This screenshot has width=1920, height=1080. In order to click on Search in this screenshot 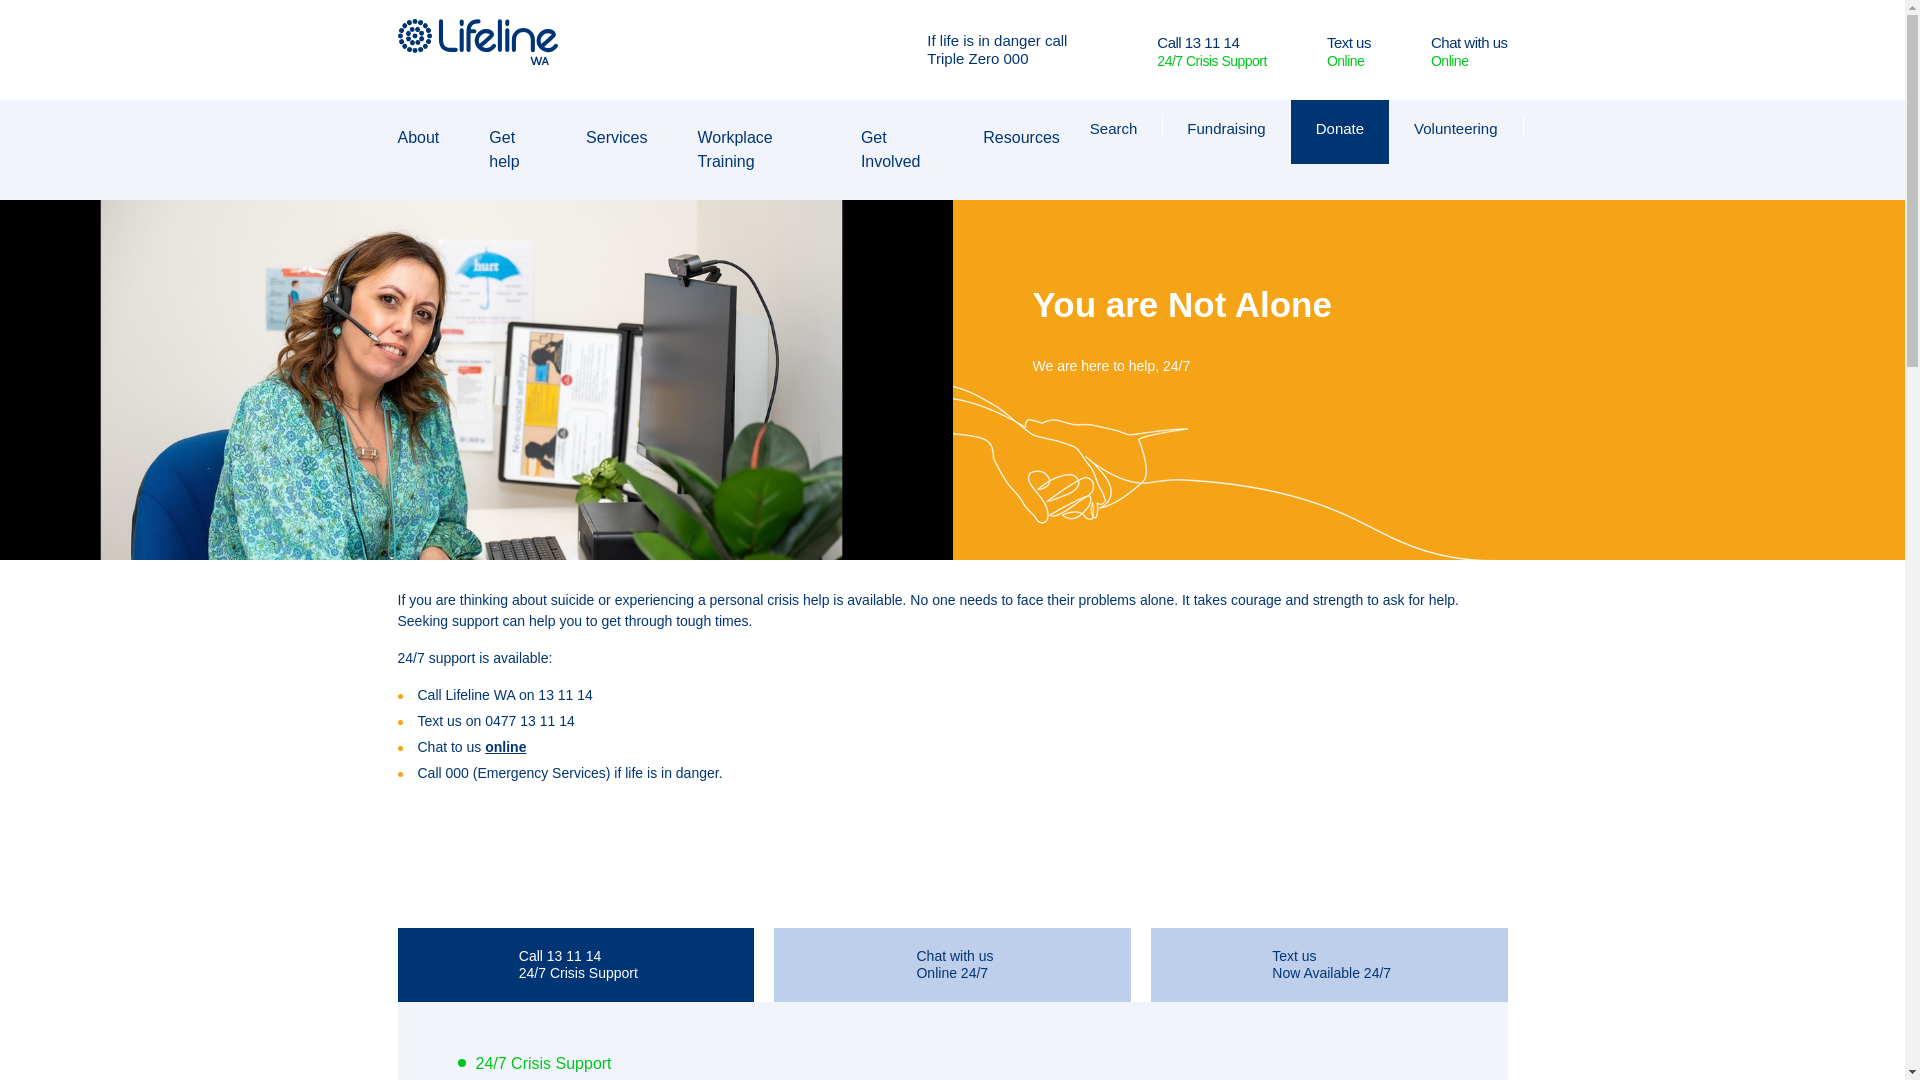, I will do `click(1114, 126)`.